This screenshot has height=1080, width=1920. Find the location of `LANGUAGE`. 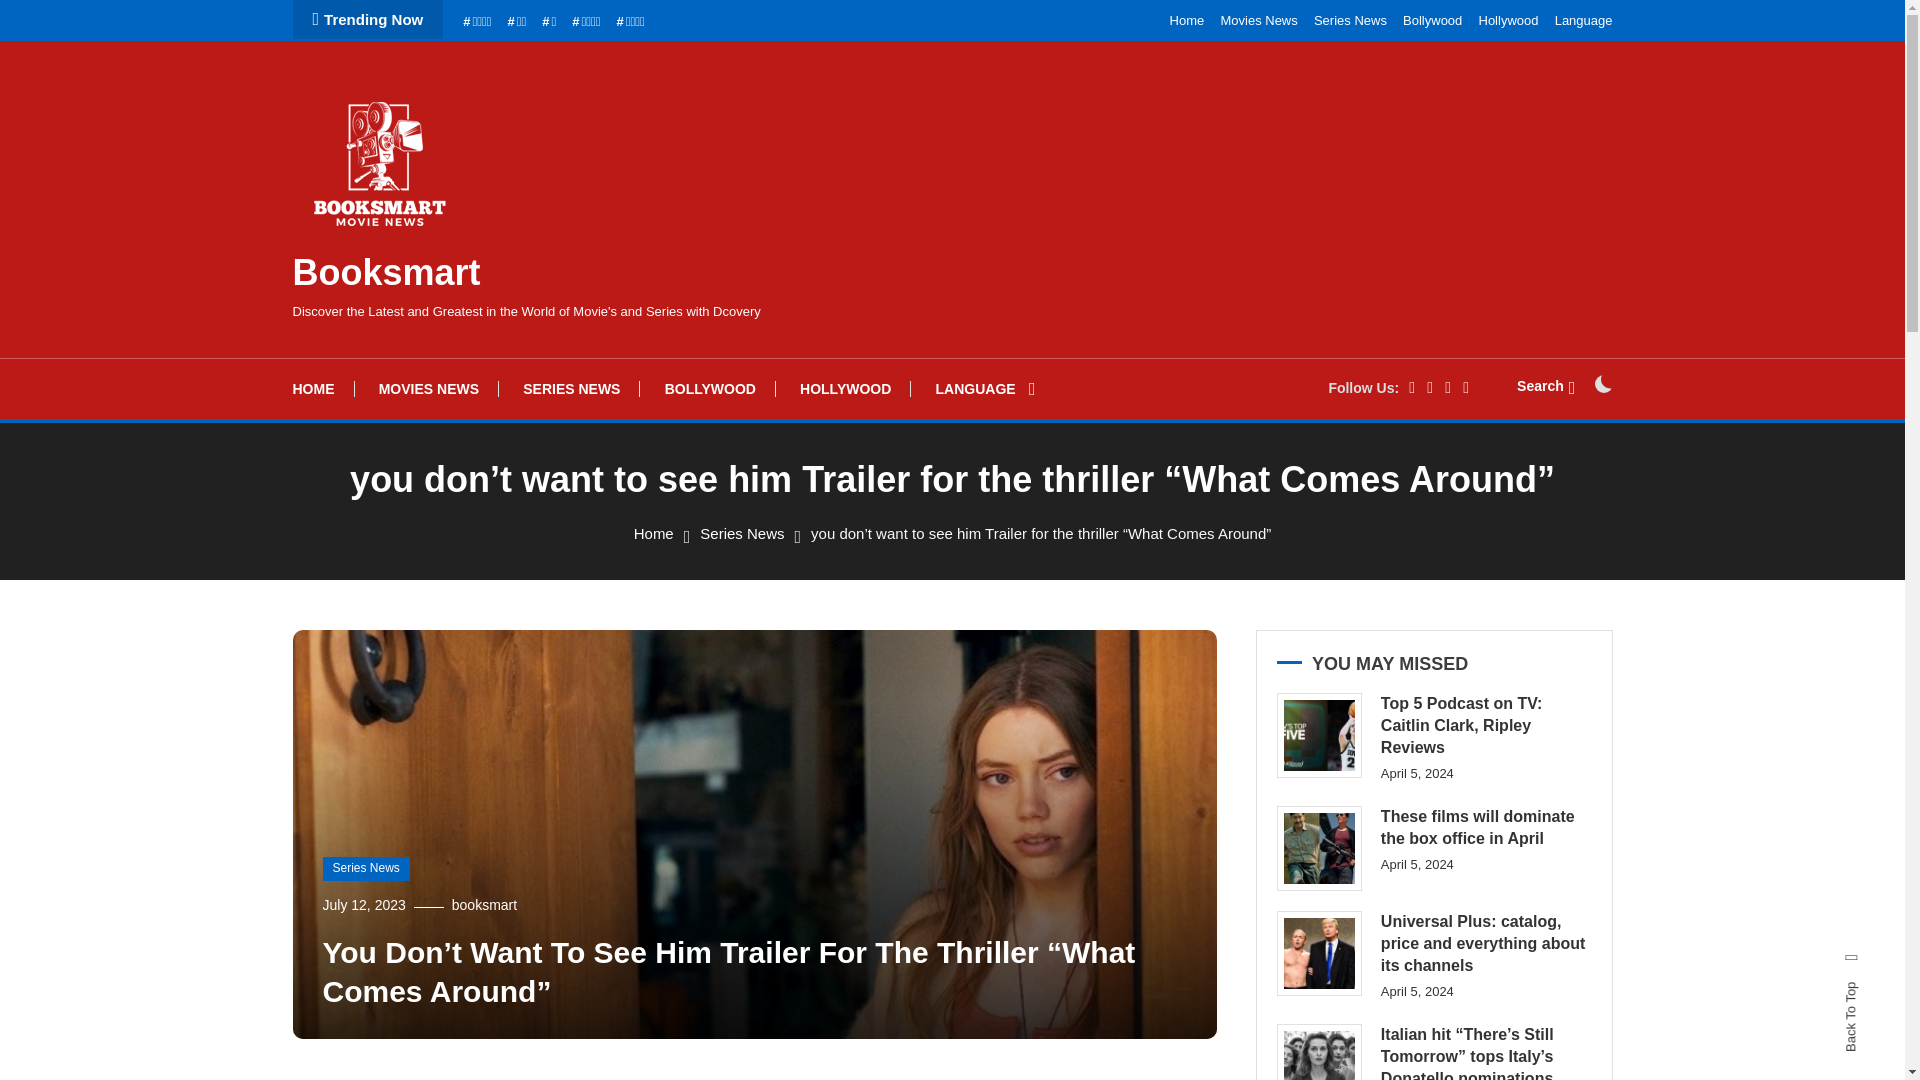

LANGUAGE is located at coordinates (986, 388).